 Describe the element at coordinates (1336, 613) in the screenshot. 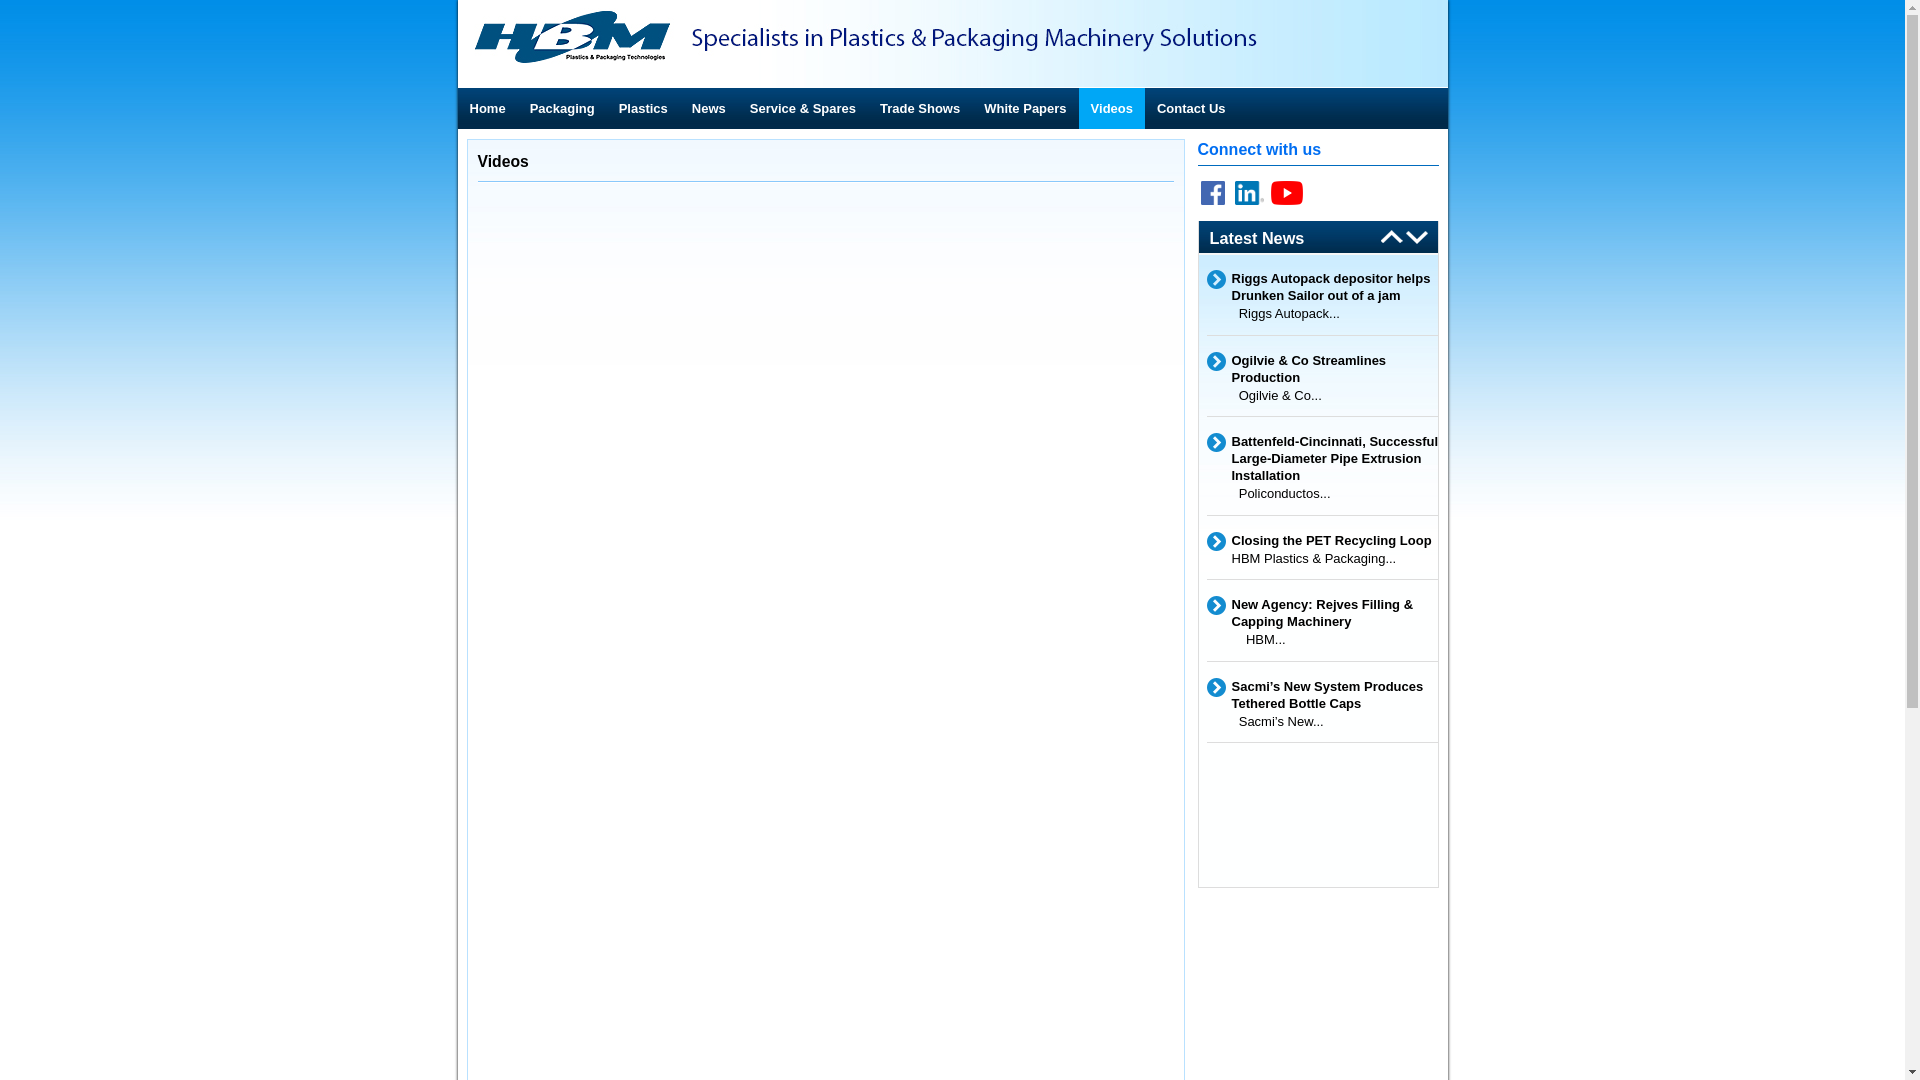

I see `New Agency: Rejves Filling & Capping Machinery` at that location.